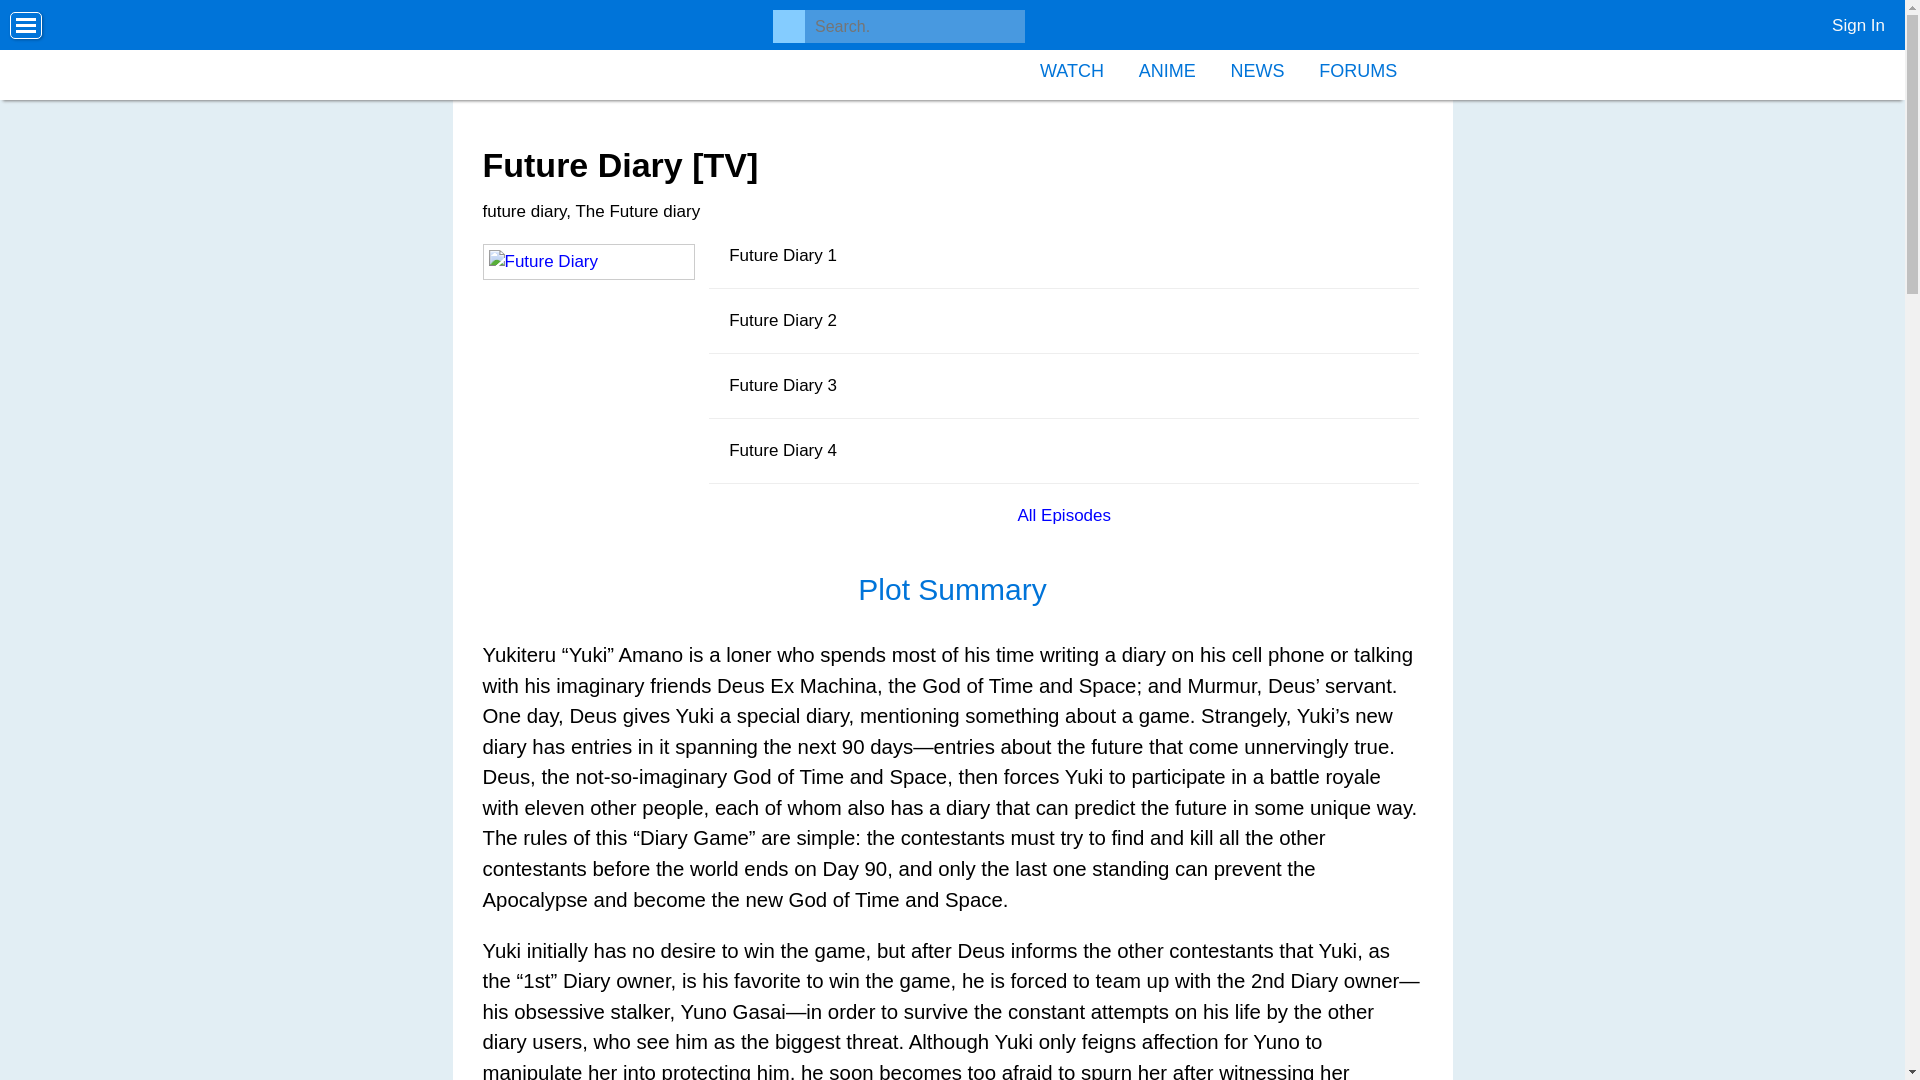  Describe the element at coordinates (1357, 68) in the screenshot. I see `FORUMS` at that location.